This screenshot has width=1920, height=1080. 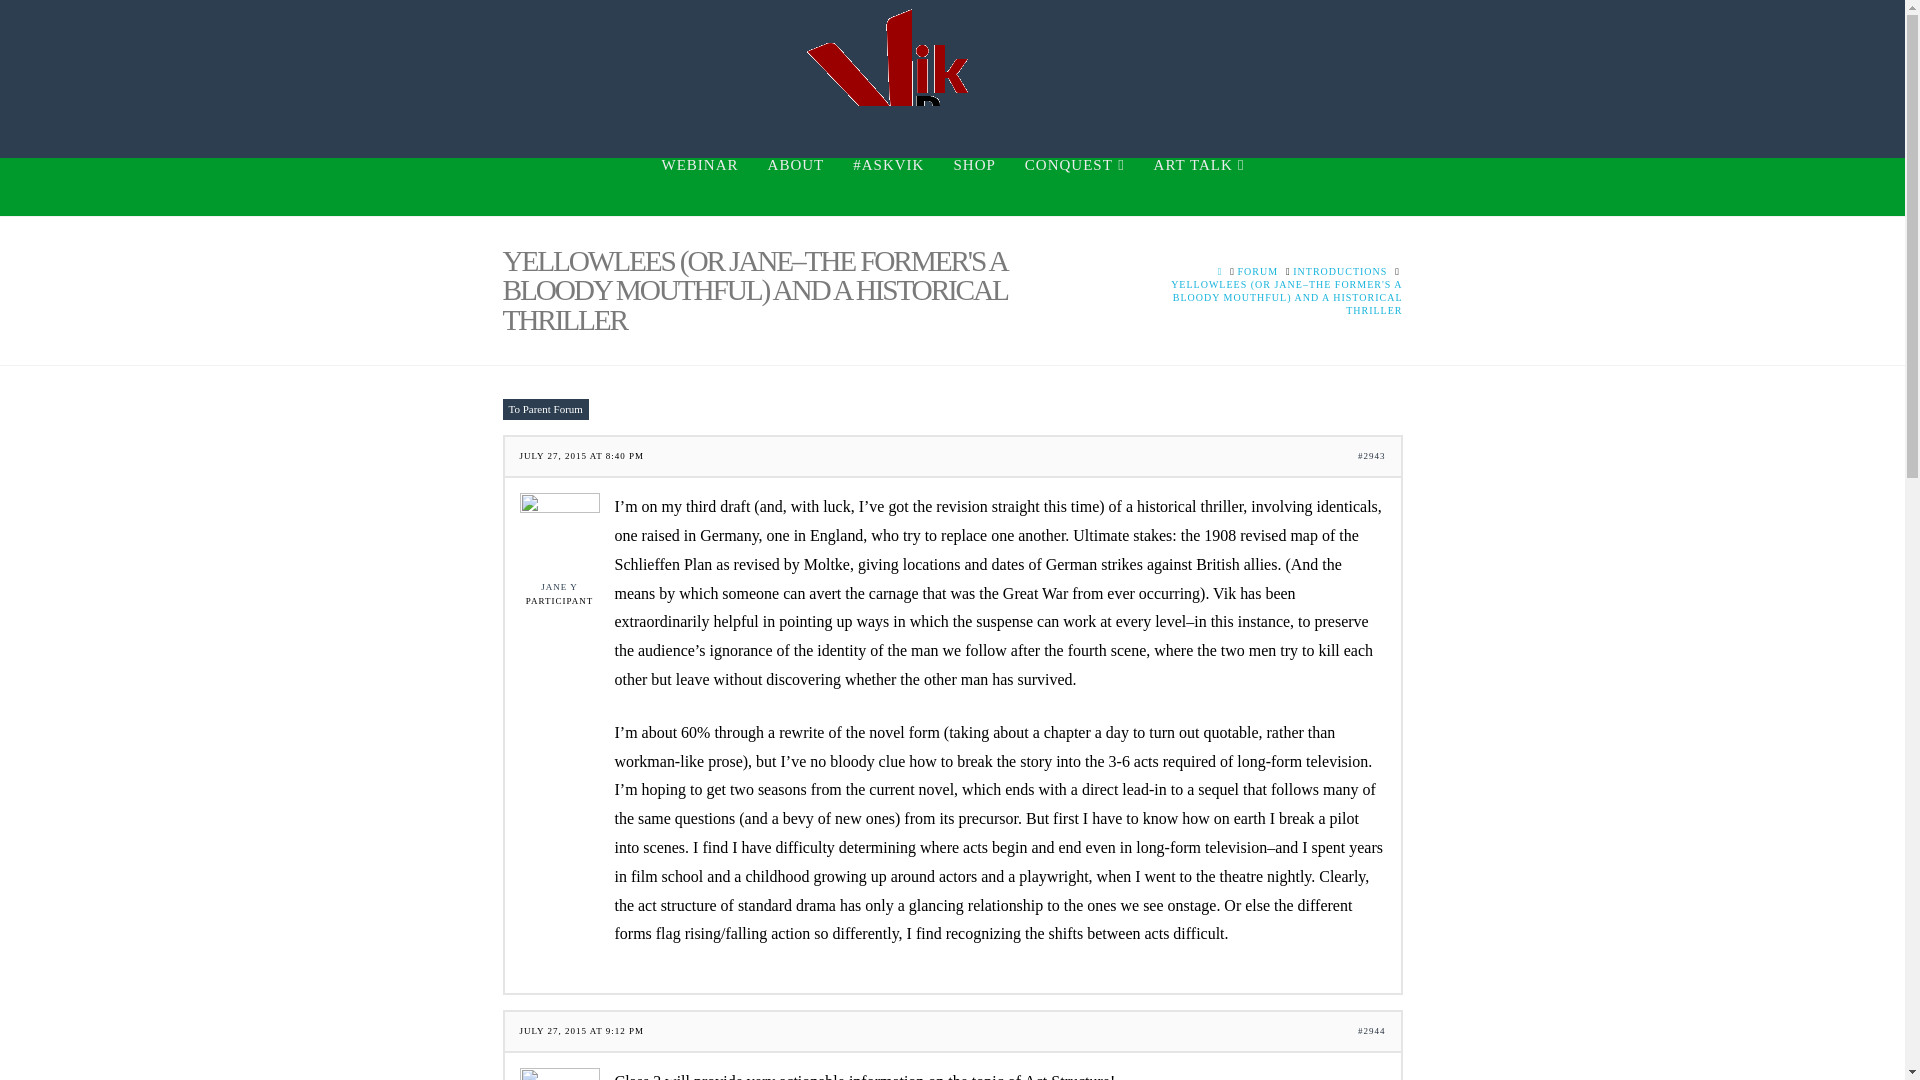 What do you see at coordinates (560, 1074) in the screenshot?
I see `View Vik Rubenfeld's profile` at bounding box center [560, 1074].